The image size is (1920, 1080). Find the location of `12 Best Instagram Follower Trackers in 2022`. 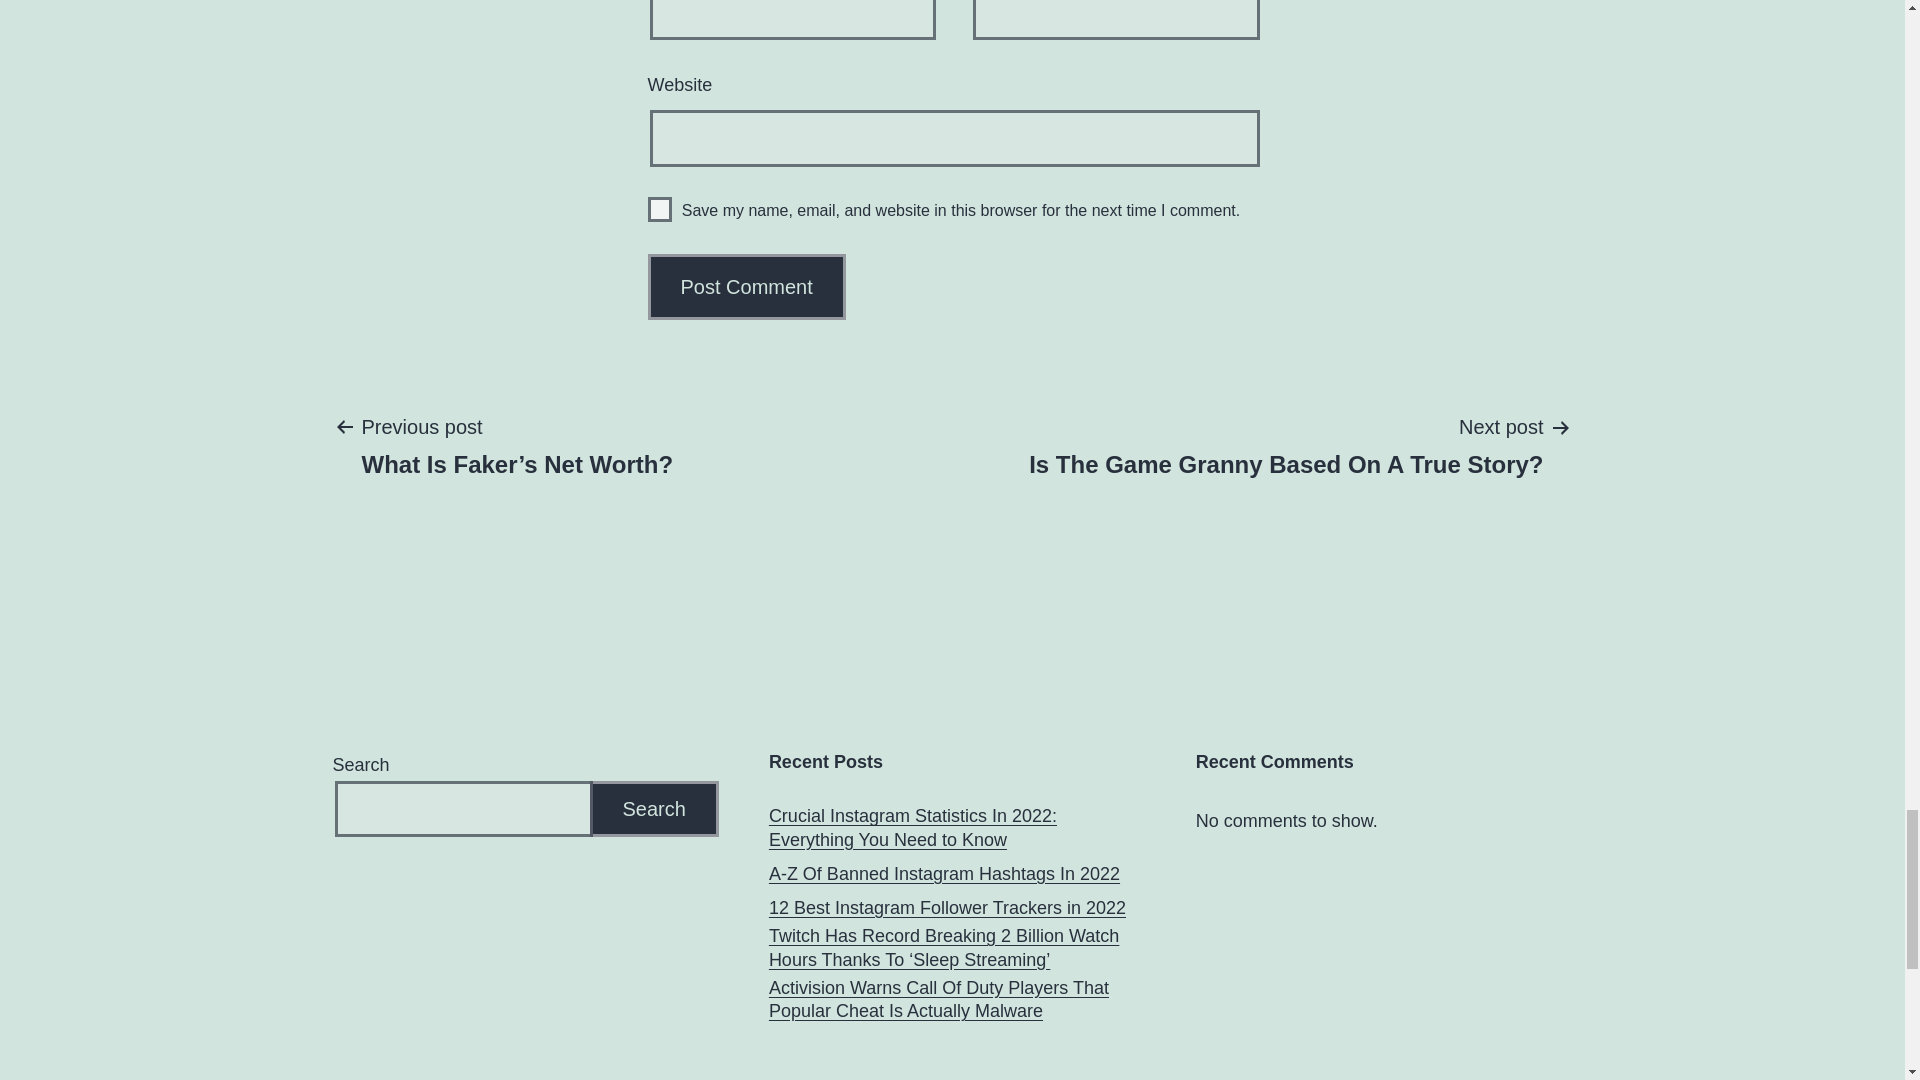

12 Best Instagram Follower Trackers in 2022 is located at coordinates (947, 908).